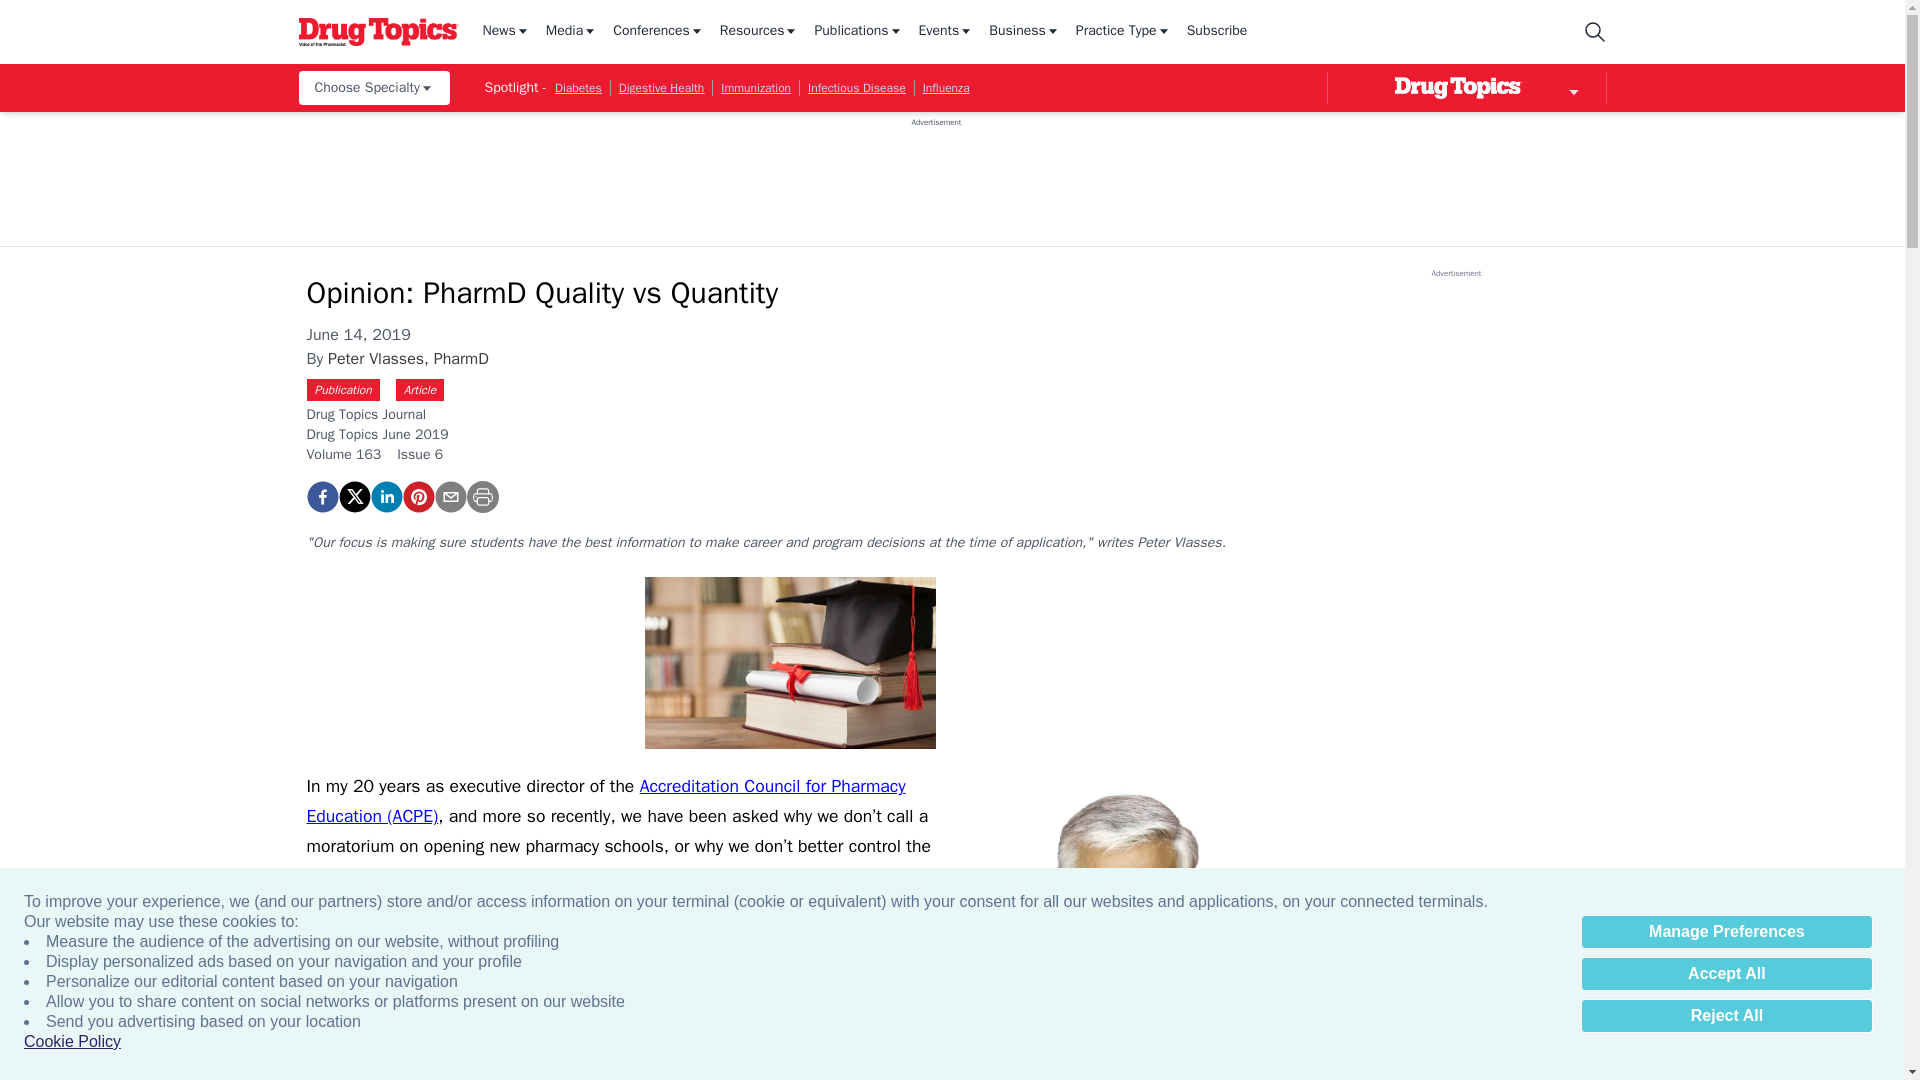  What do you see at coordinates (1726, 1016) in the screenshot?
I see `Reject All` at bounding box center [1726, 1016].